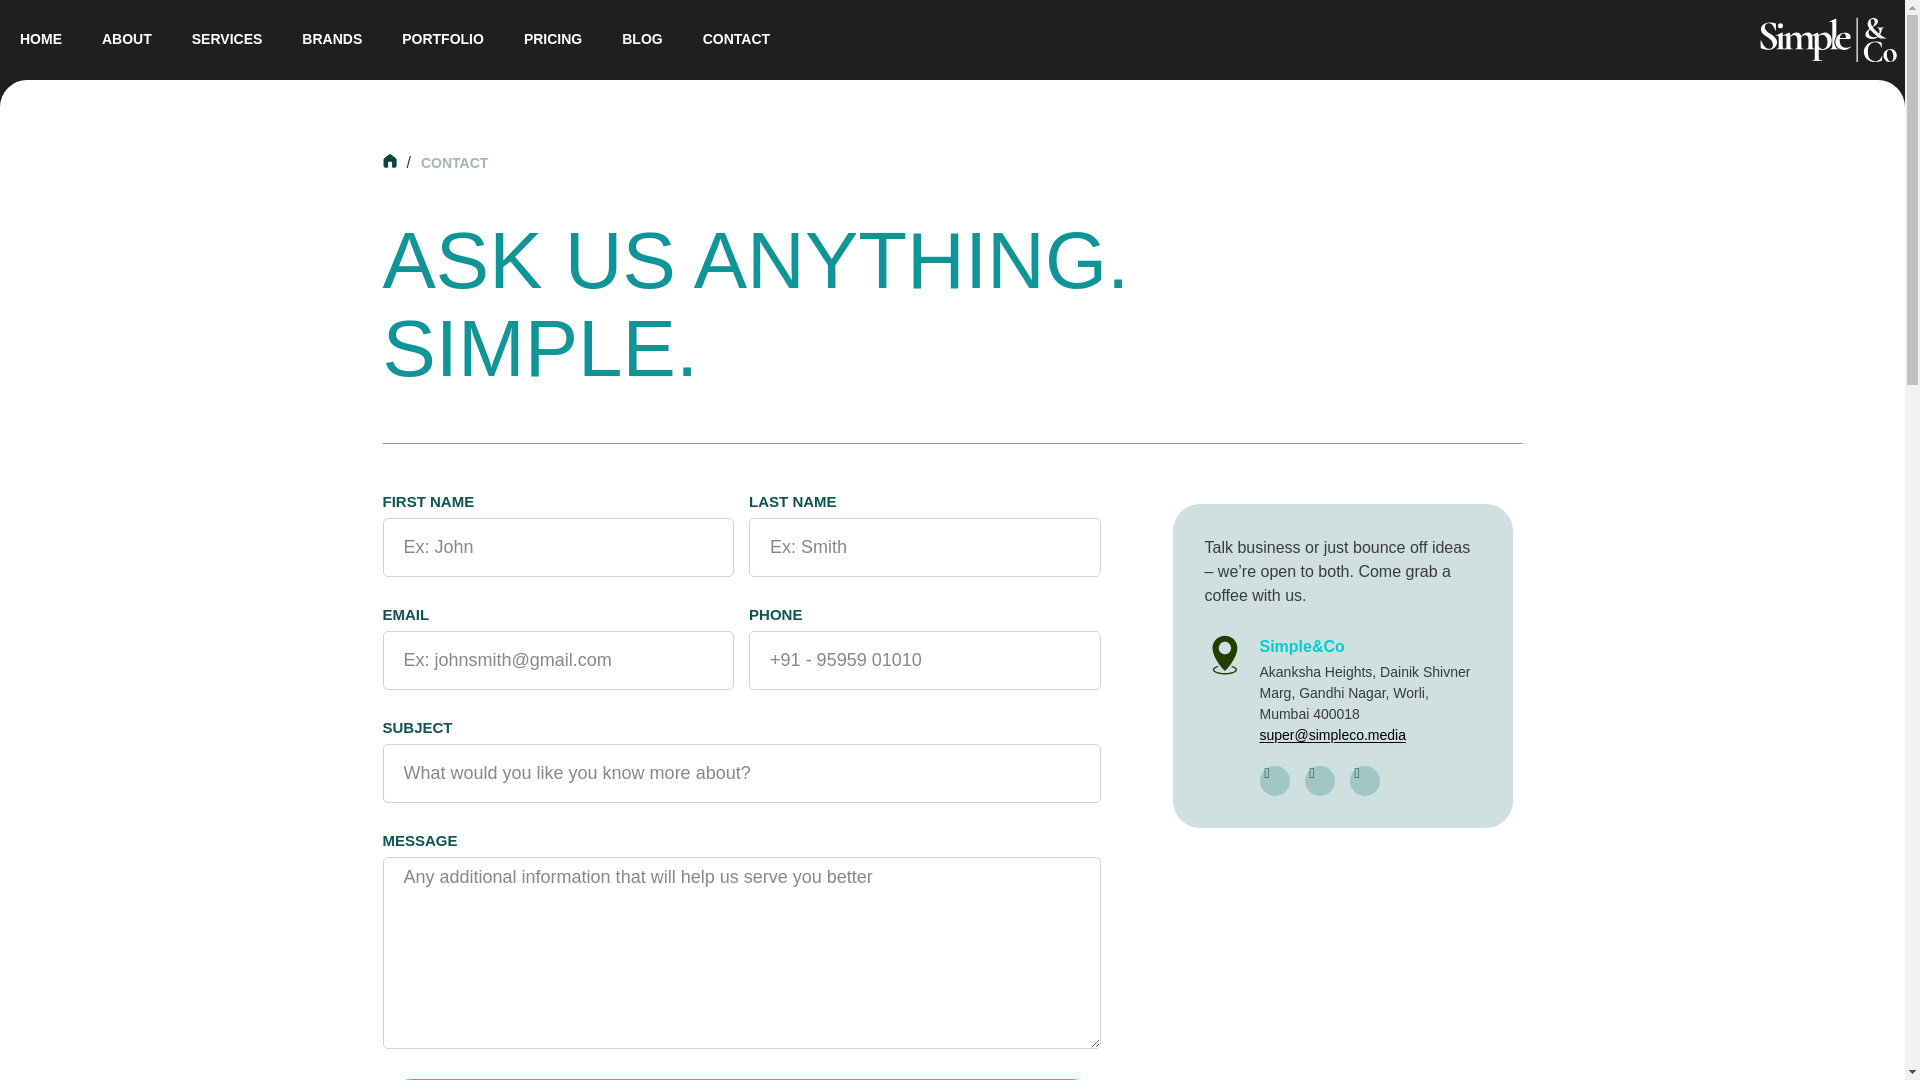 This screenshot has width=1920, height=1080. What do you see at coordinates (127, 39) in the screenshot?
I see `ABOUT` at bounding box center [127, 39].